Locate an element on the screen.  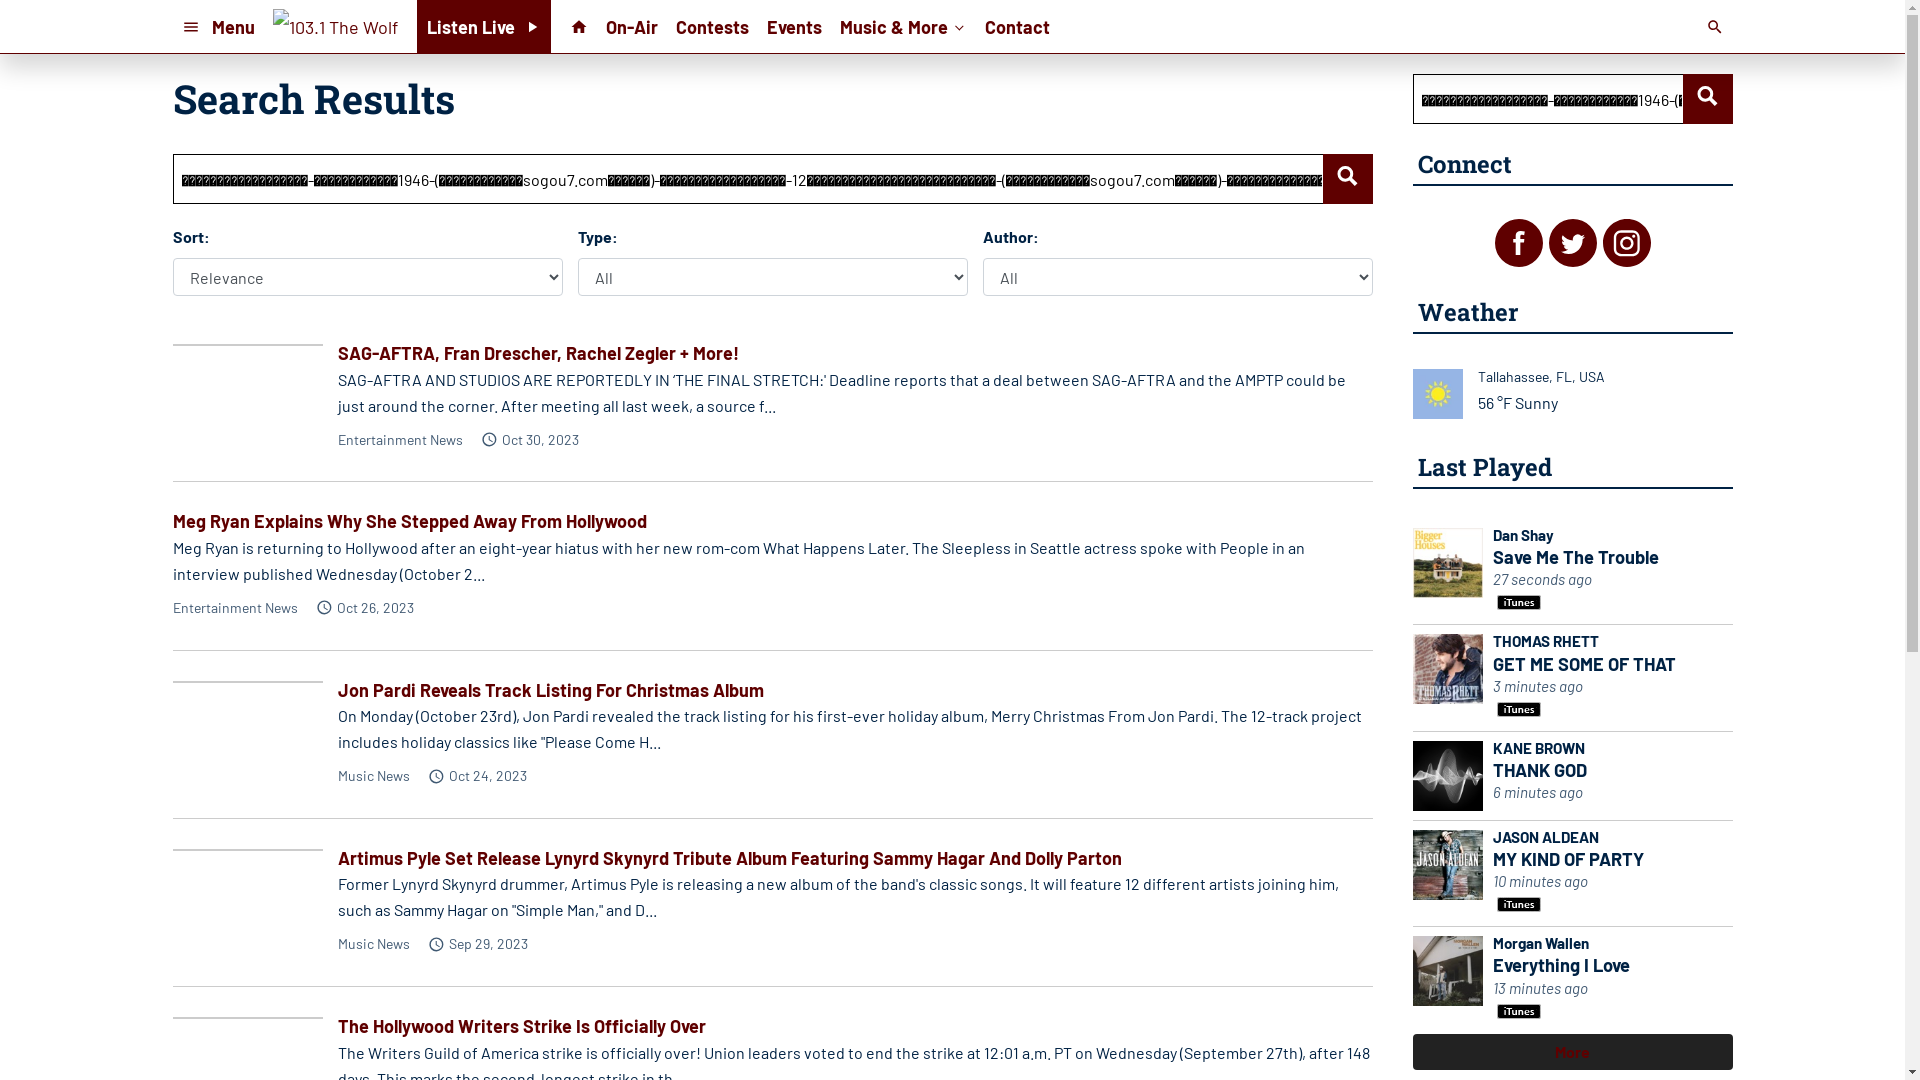
More is located at coordinates (1572, 1052).